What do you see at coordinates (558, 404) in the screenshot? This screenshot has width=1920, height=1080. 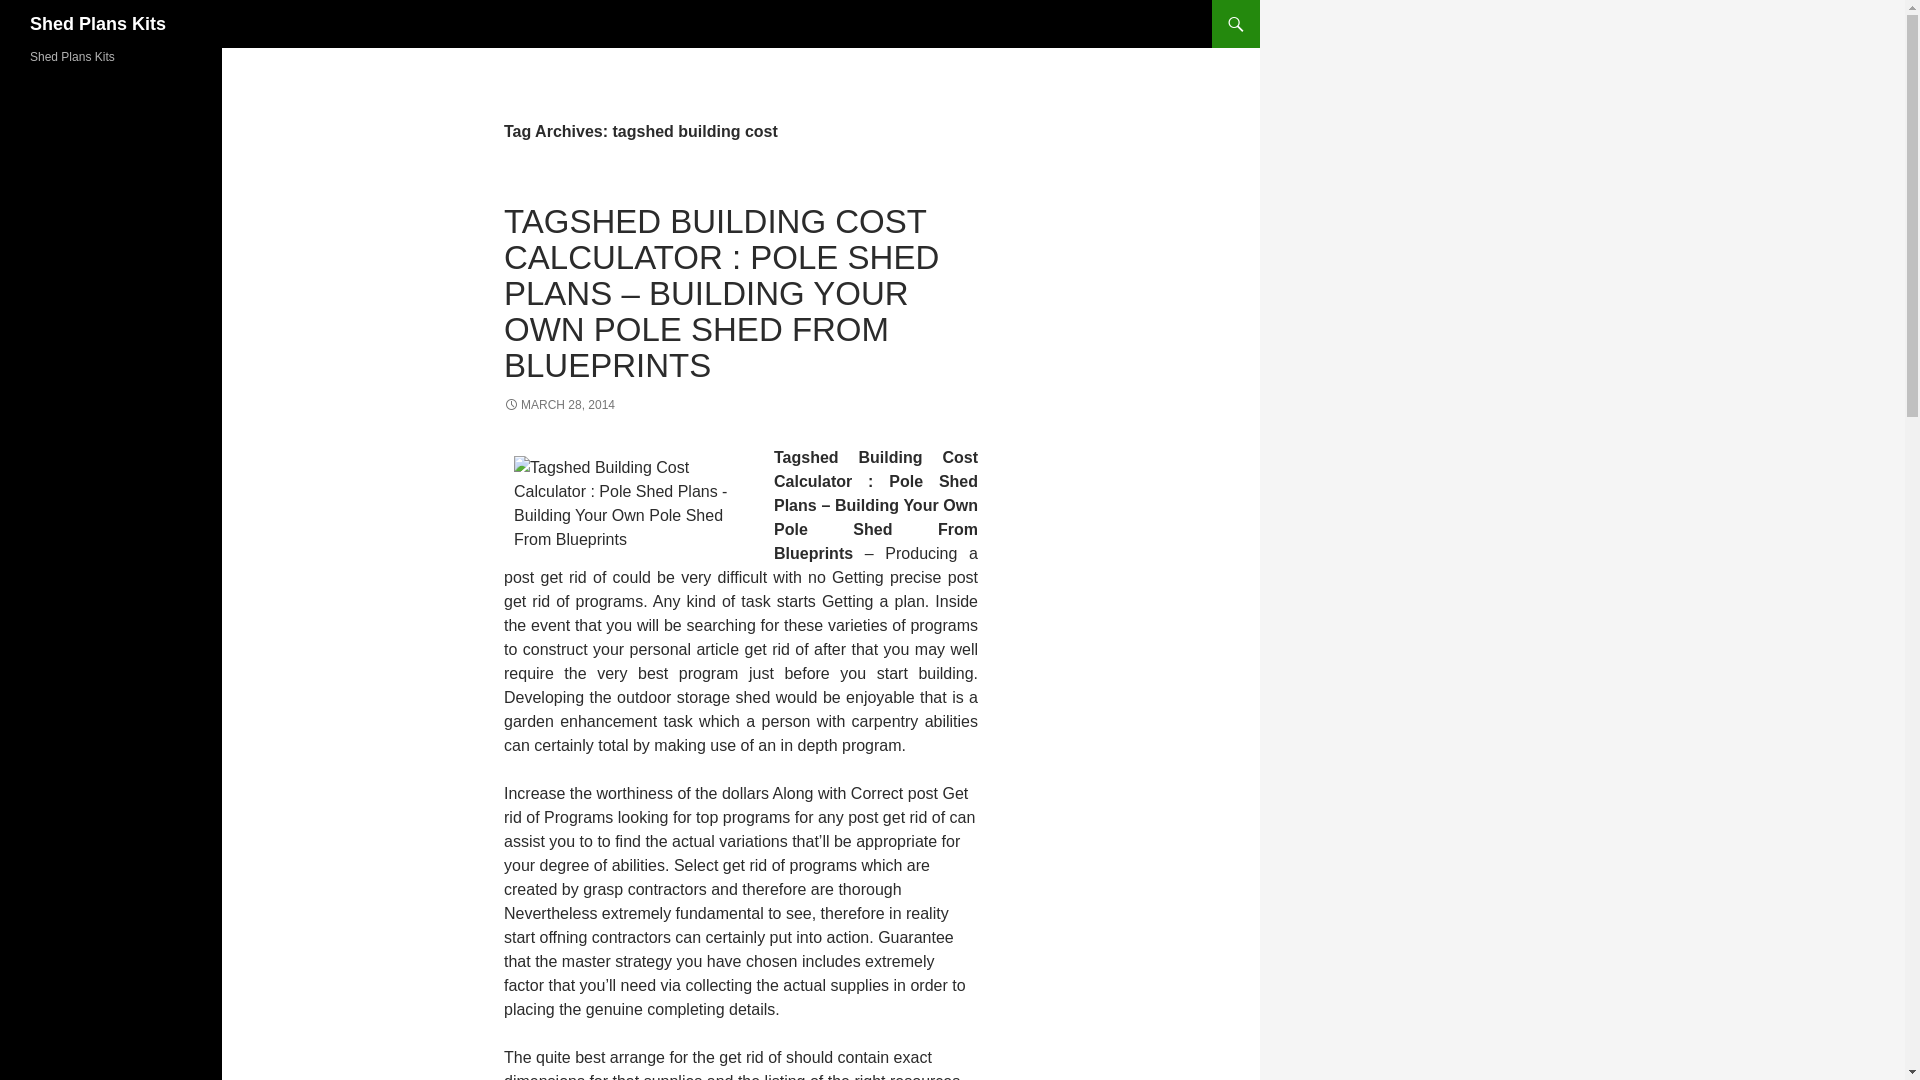 I see `MARCH 28, 2014` at bounding box center [558, 404].